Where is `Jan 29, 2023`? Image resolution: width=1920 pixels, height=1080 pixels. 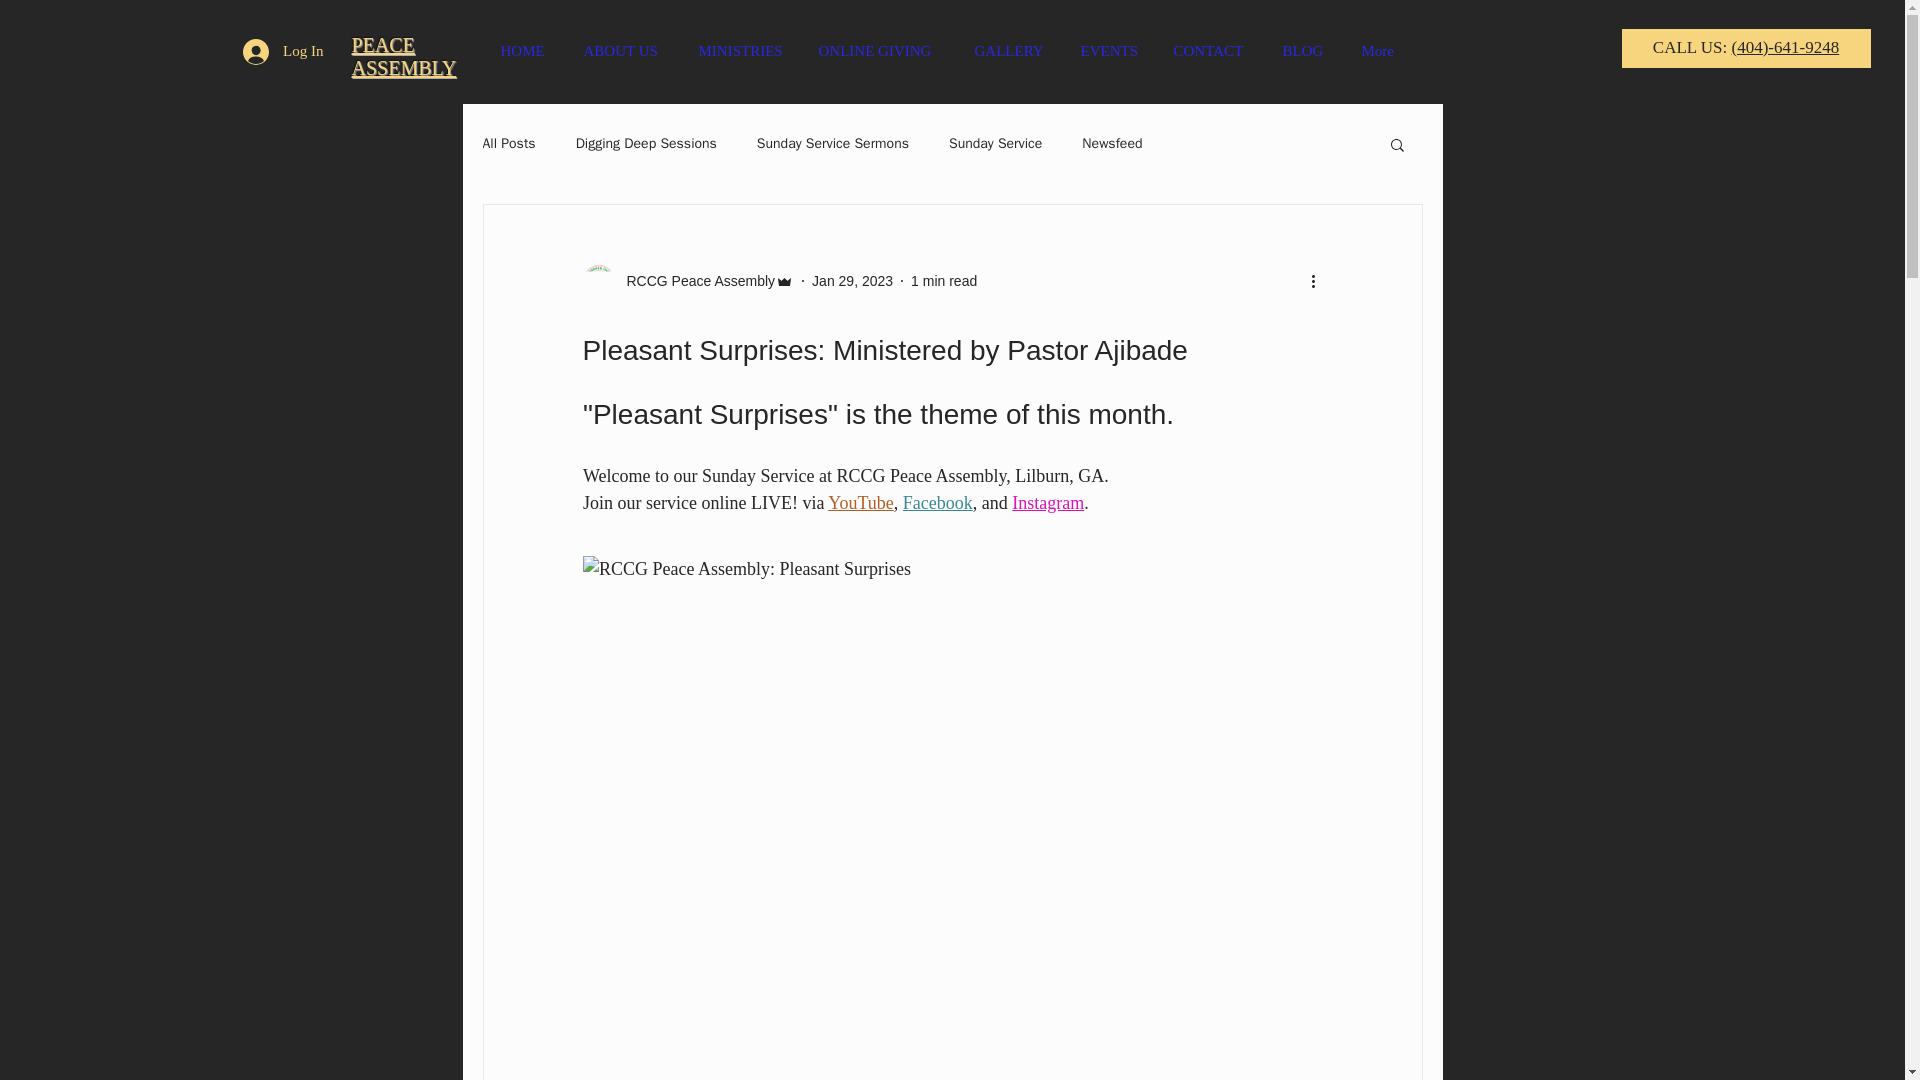
Jan 29, 2023 is located at coordinates (852, 280).